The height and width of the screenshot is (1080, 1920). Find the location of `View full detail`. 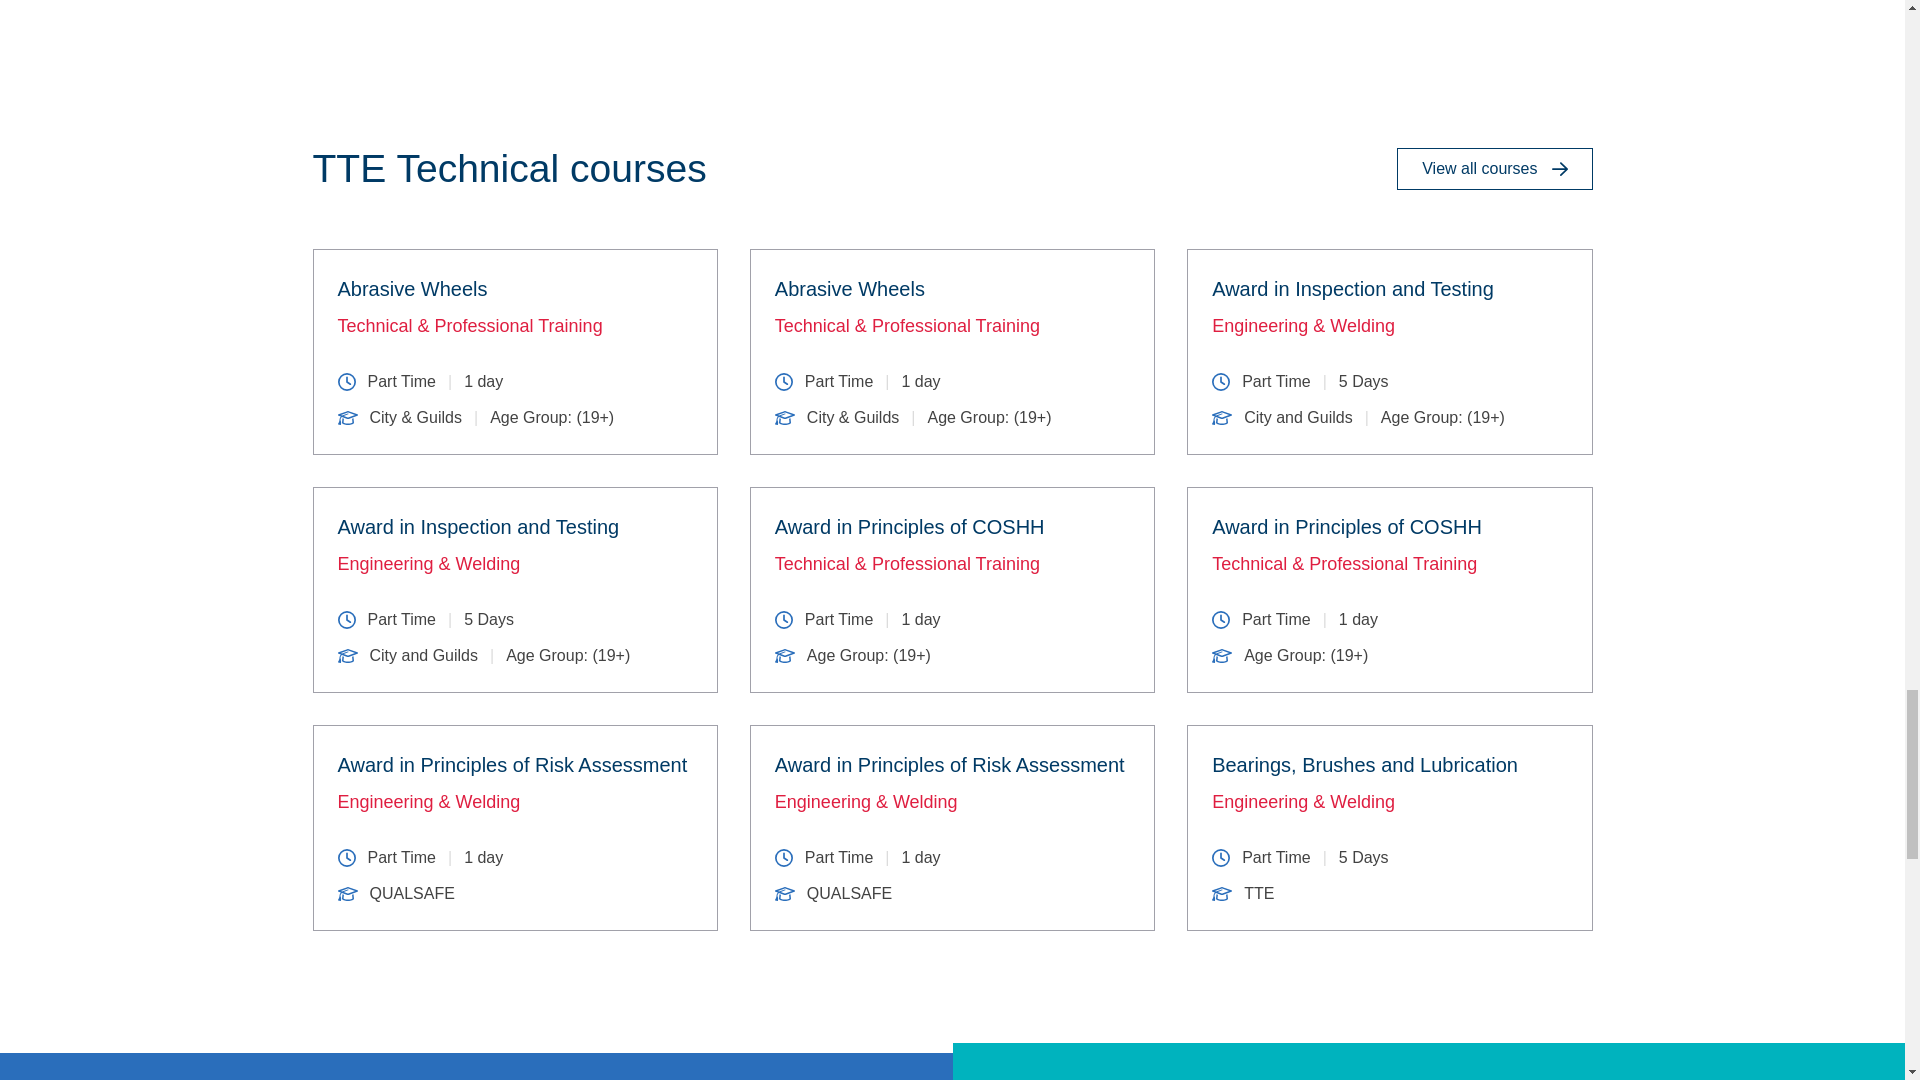

View full detail is located at coordinates (1388, 352).